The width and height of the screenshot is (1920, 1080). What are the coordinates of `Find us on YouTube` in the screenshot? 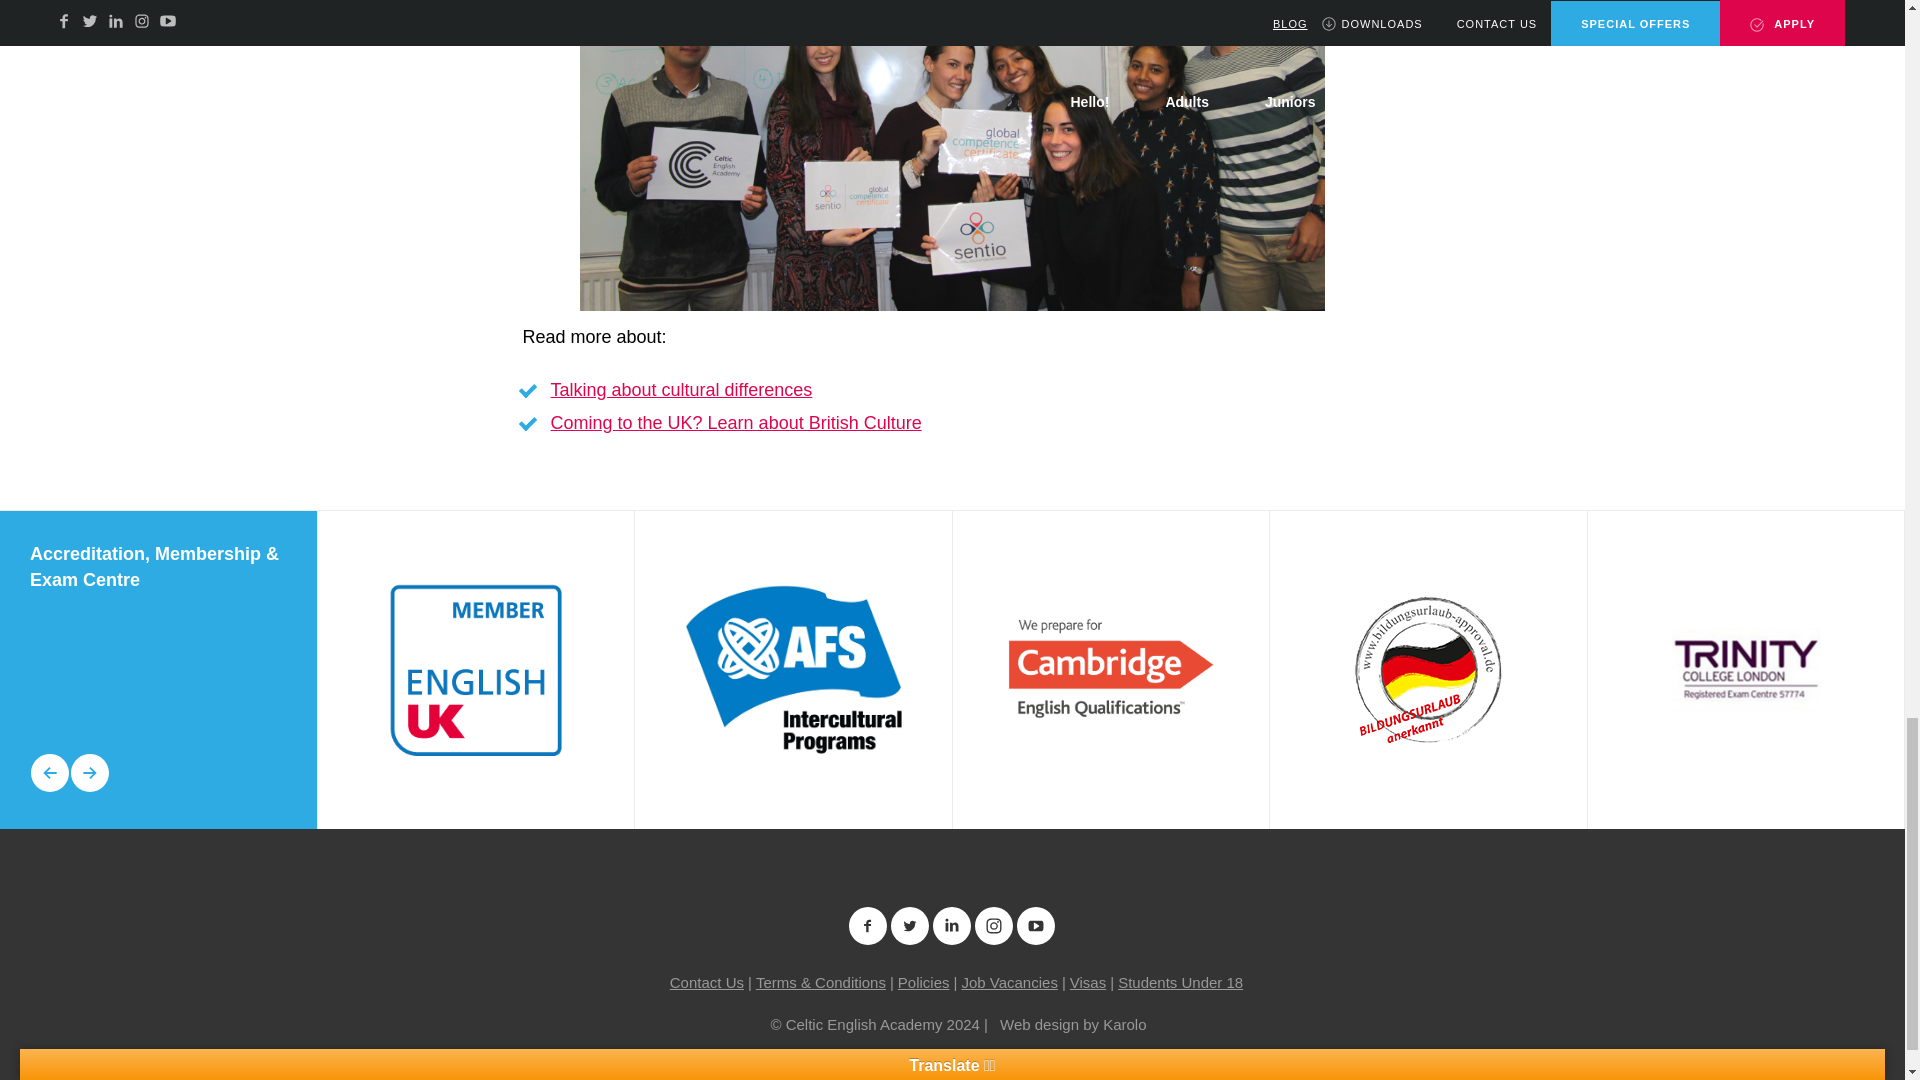 It's located at (1036, 926).